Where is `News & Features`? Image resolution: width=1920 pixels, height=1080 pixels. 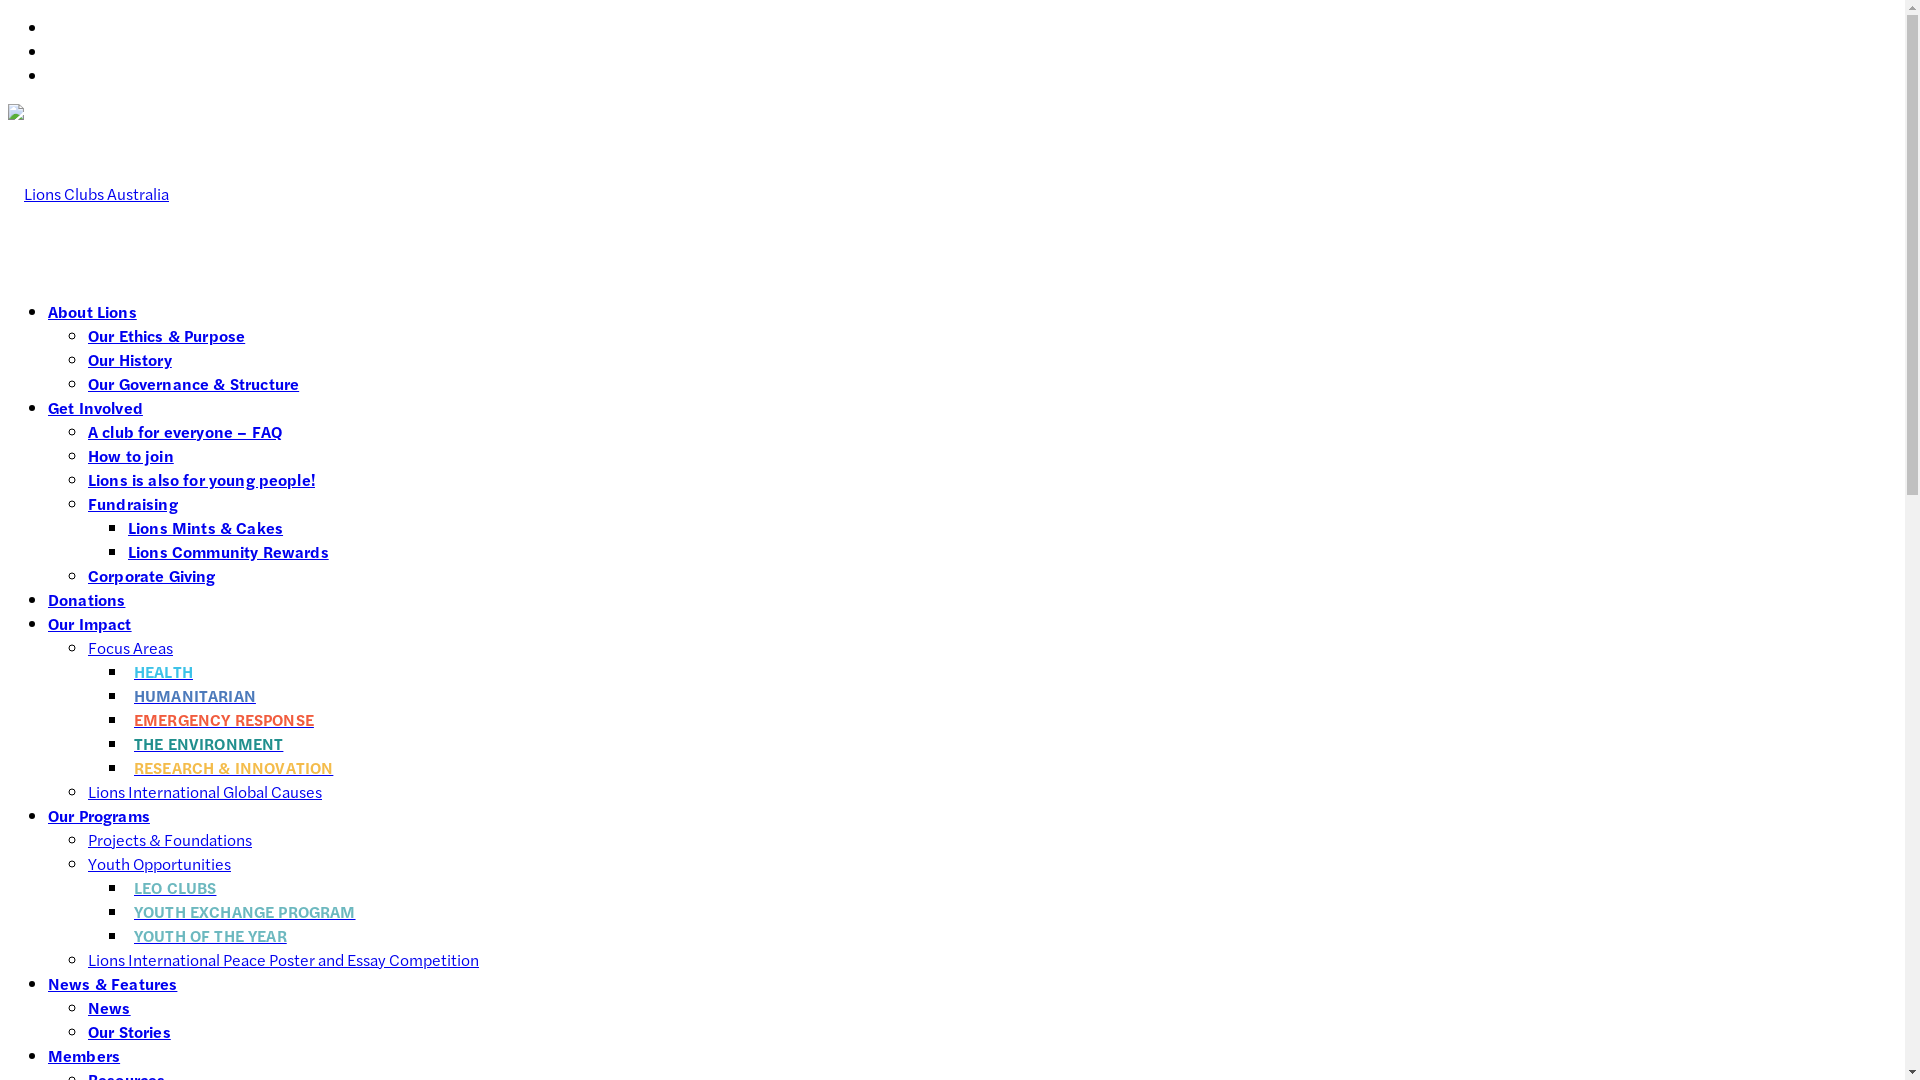 News & Features is located at coordinates (112, 984).